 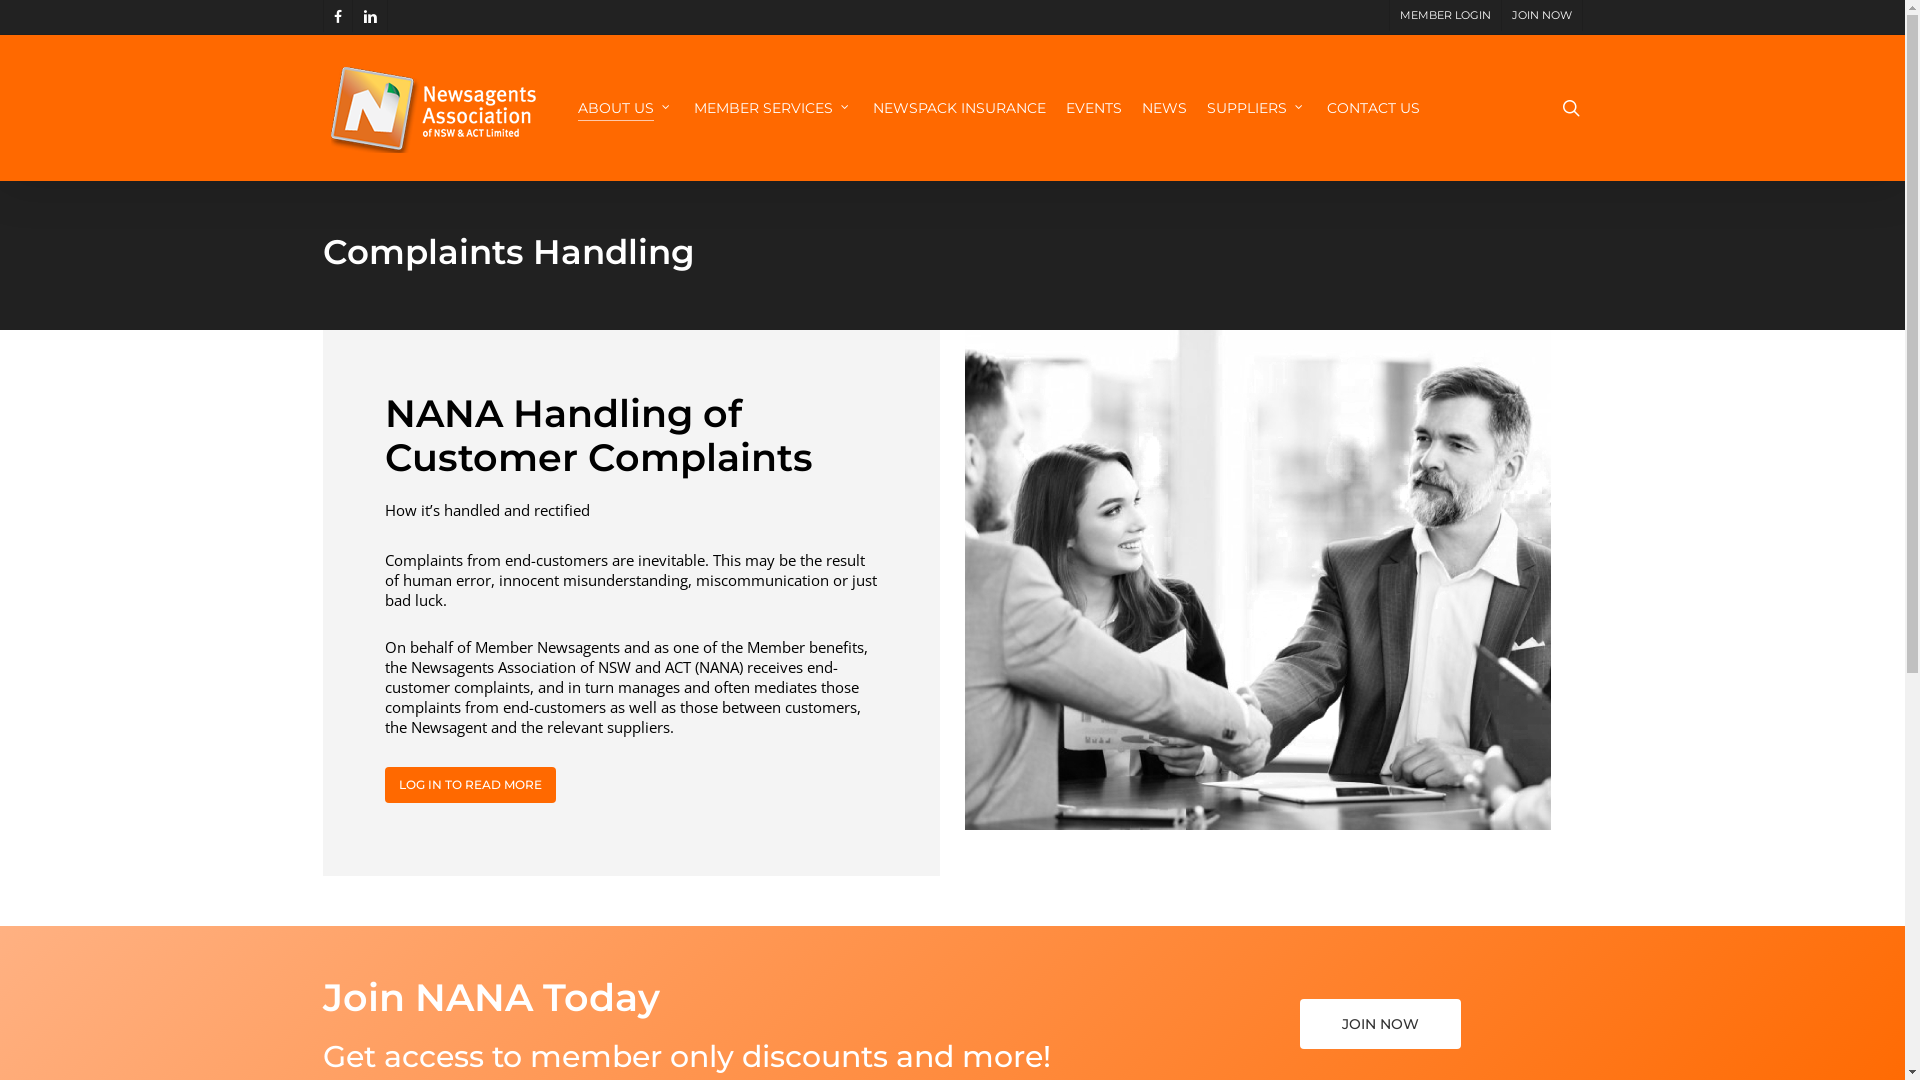 What do you see at coordinates (370, 16) in the screenshot?
I see `LINKEDIN` at bounding box center [370, 16].